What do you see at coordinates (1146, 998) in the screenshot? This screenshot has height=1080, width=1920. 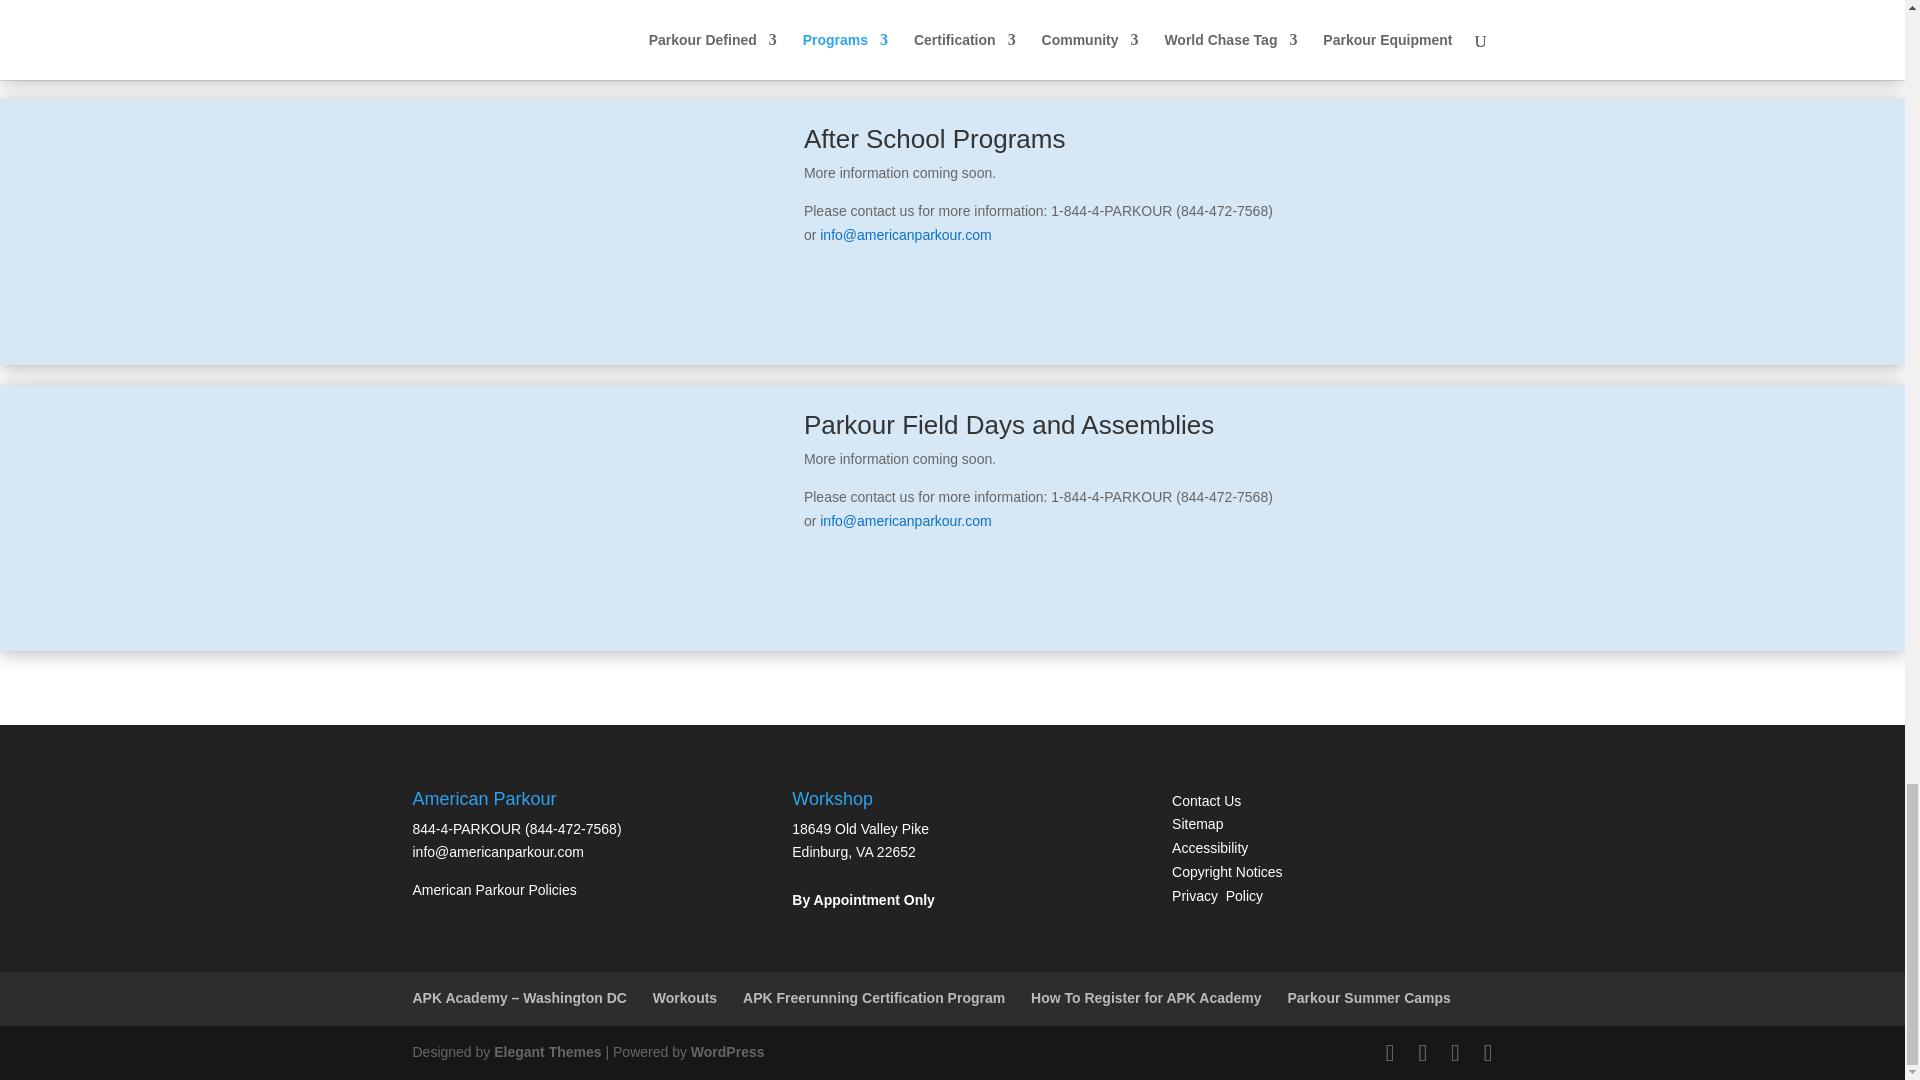 I see `How To Register for APK Academy` at bounding box center [1146, 998].